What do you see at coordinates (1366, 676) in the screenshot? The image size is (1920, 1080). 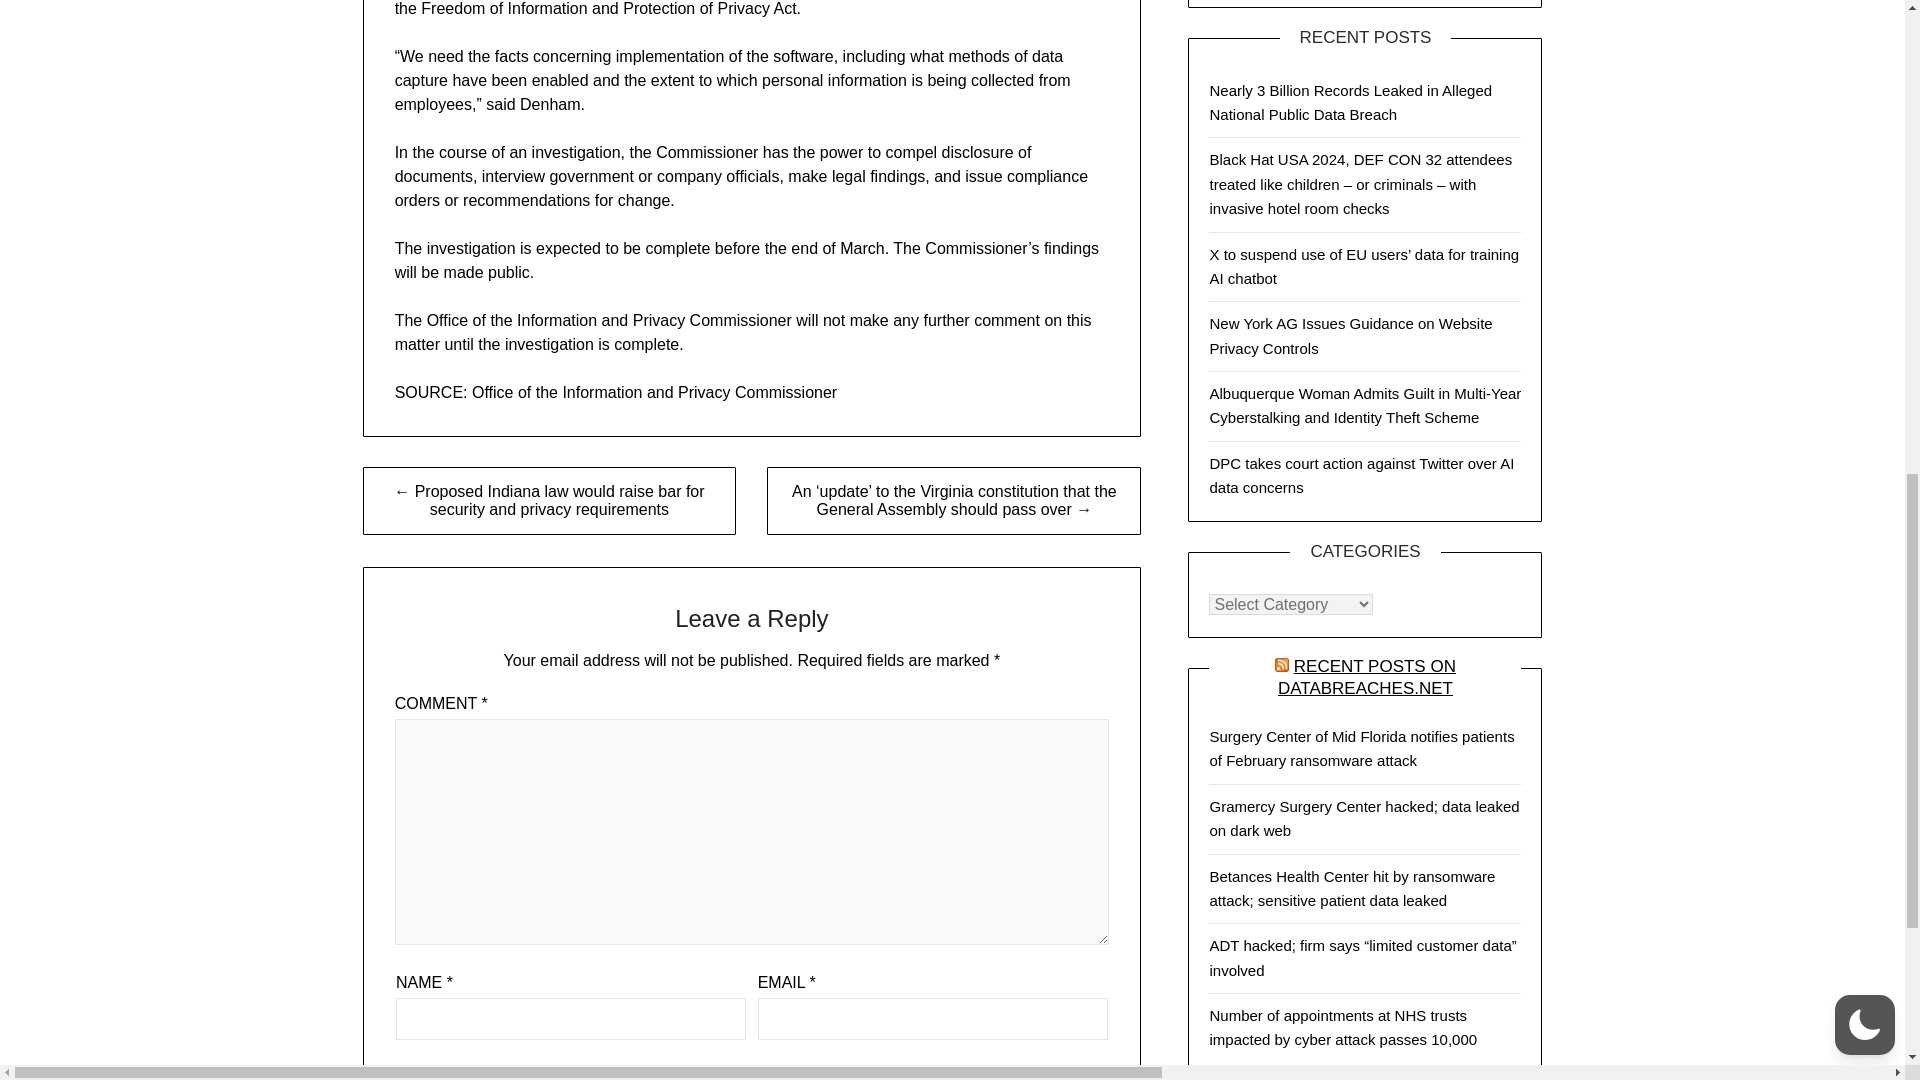 I see `RECENT POSTS ON DATABREACHES.NET` at bounding box center [1366, 676].